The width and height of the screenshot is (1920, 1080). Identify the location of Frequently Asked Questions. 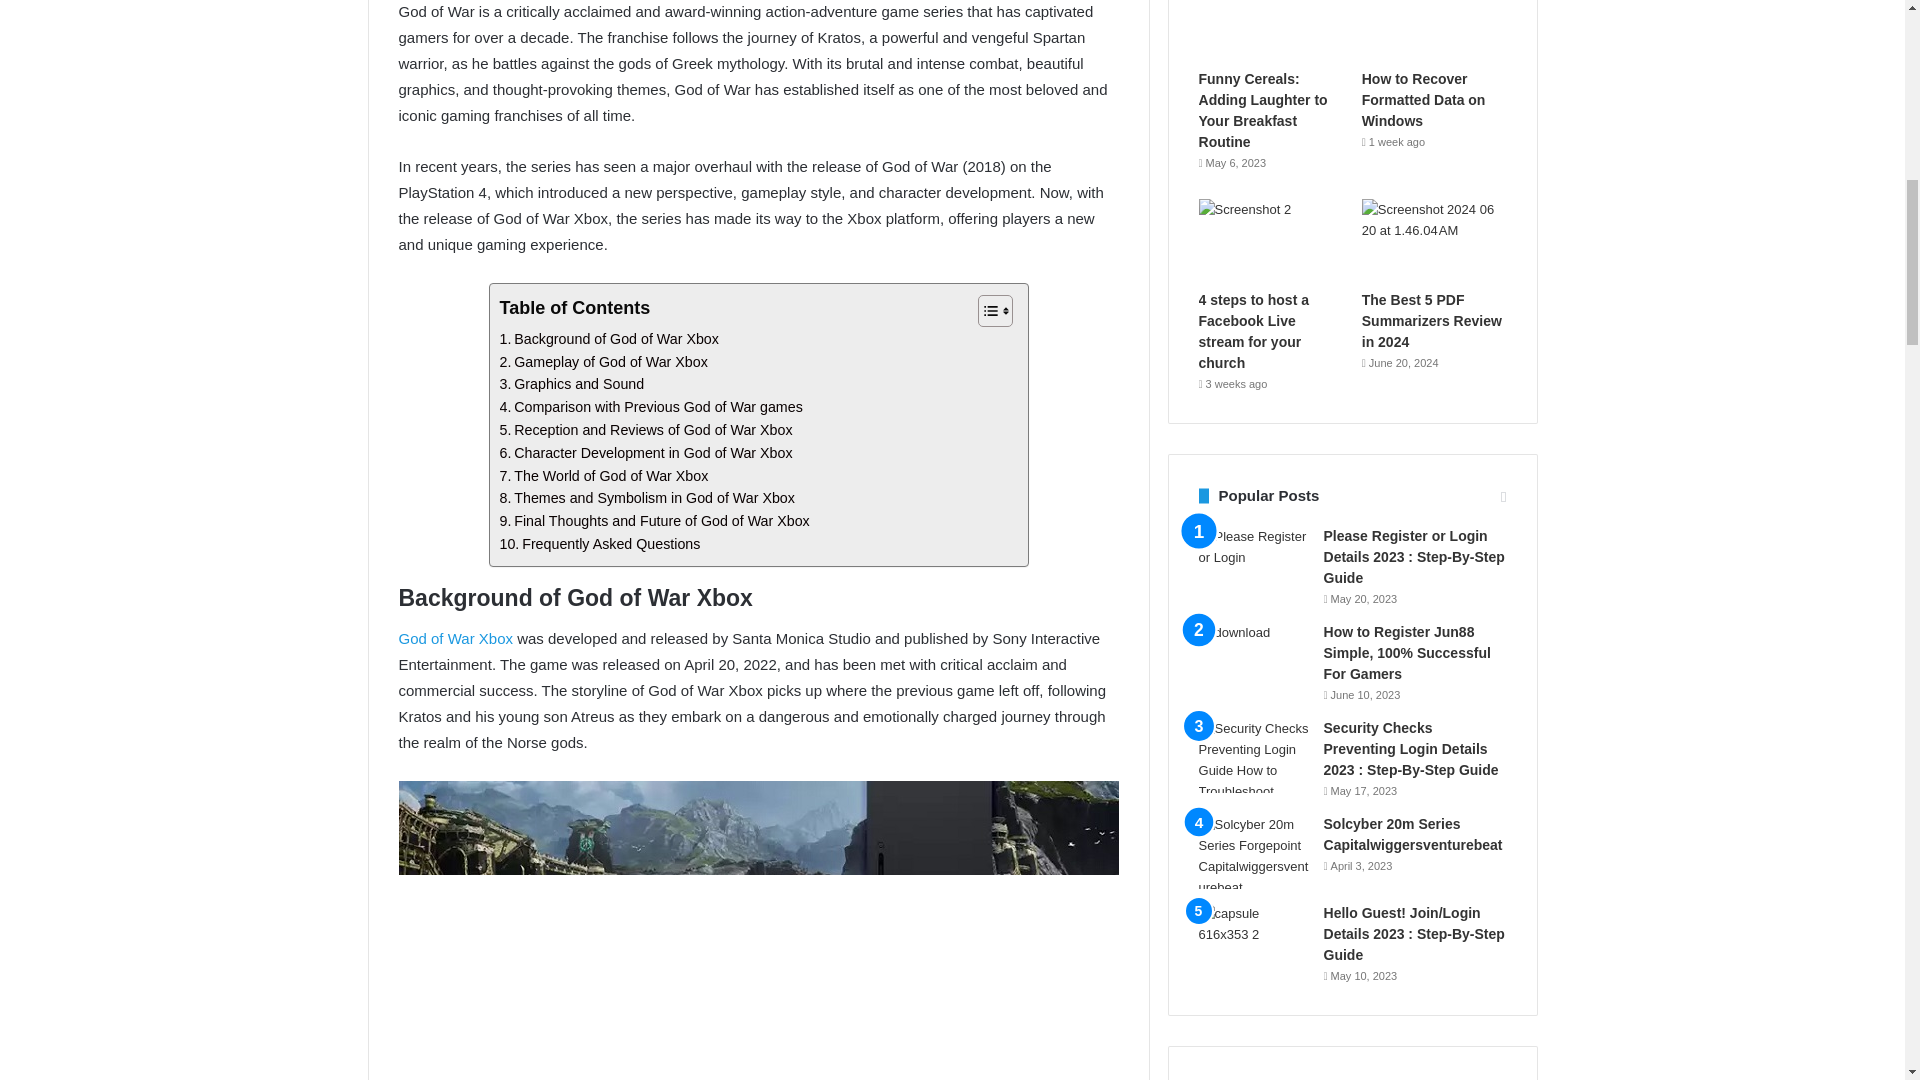
(600, 544).